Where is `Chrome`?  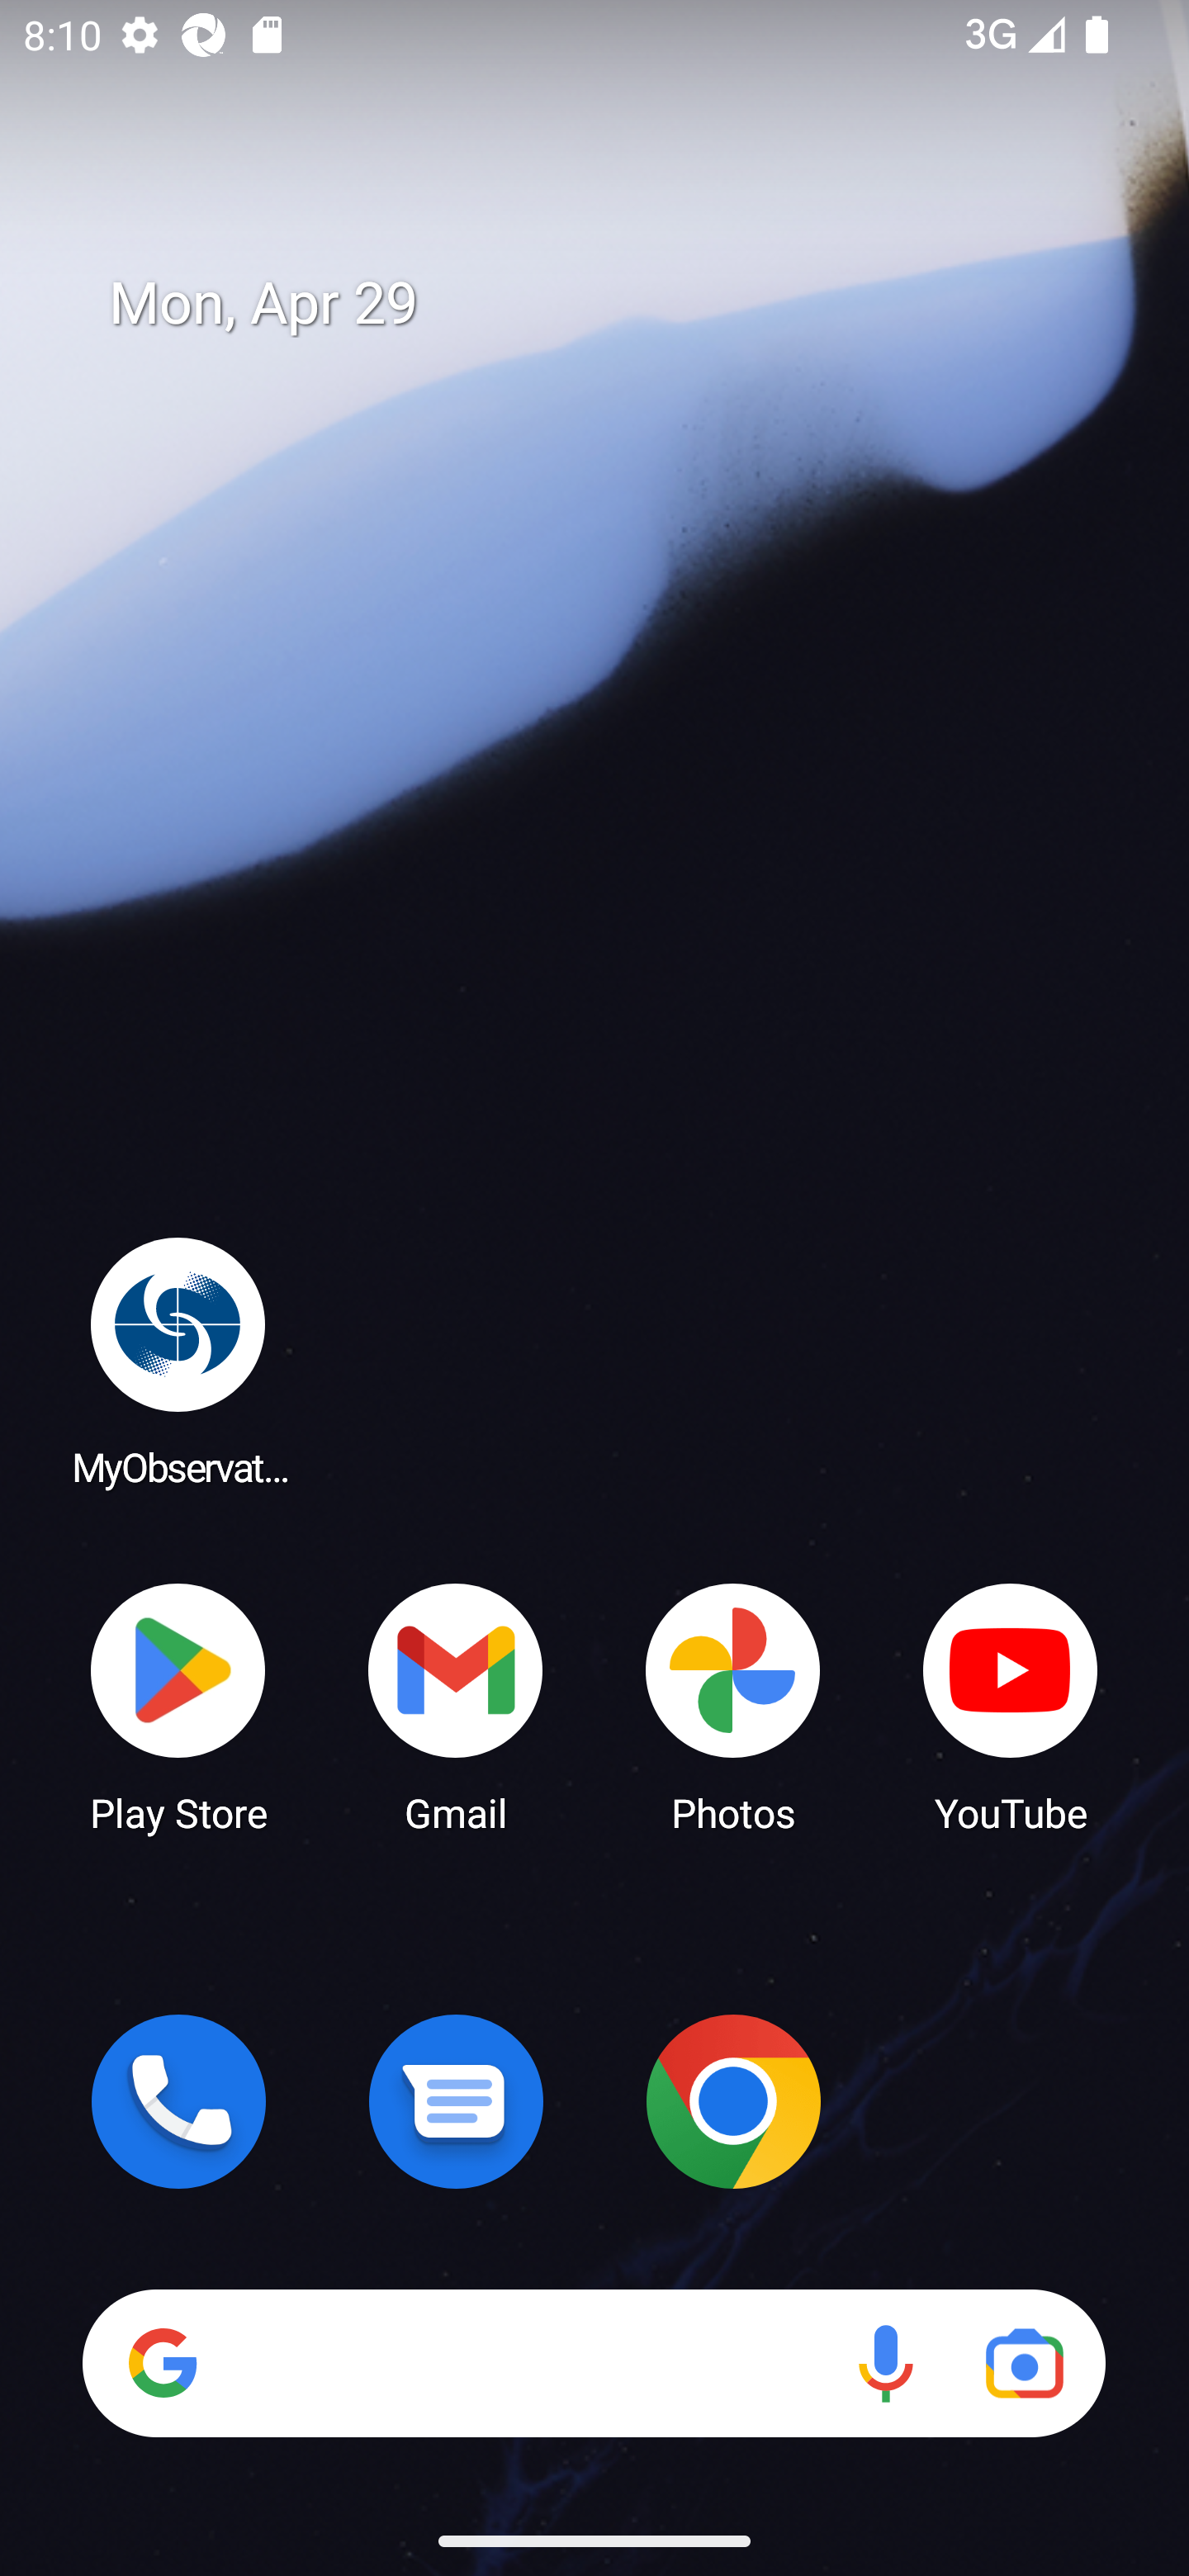
Chrome is located at coordinates (733, 2101).